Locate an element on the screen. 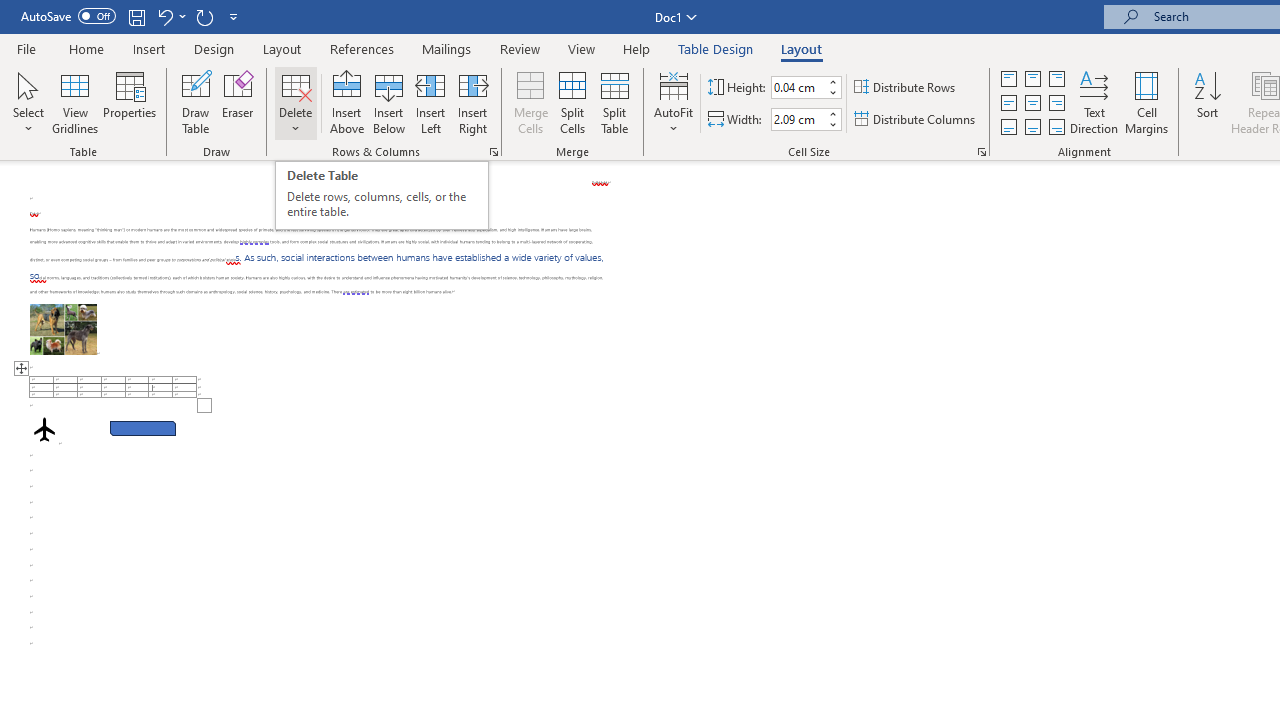  Insert Below is located at coordinates (388, 102).